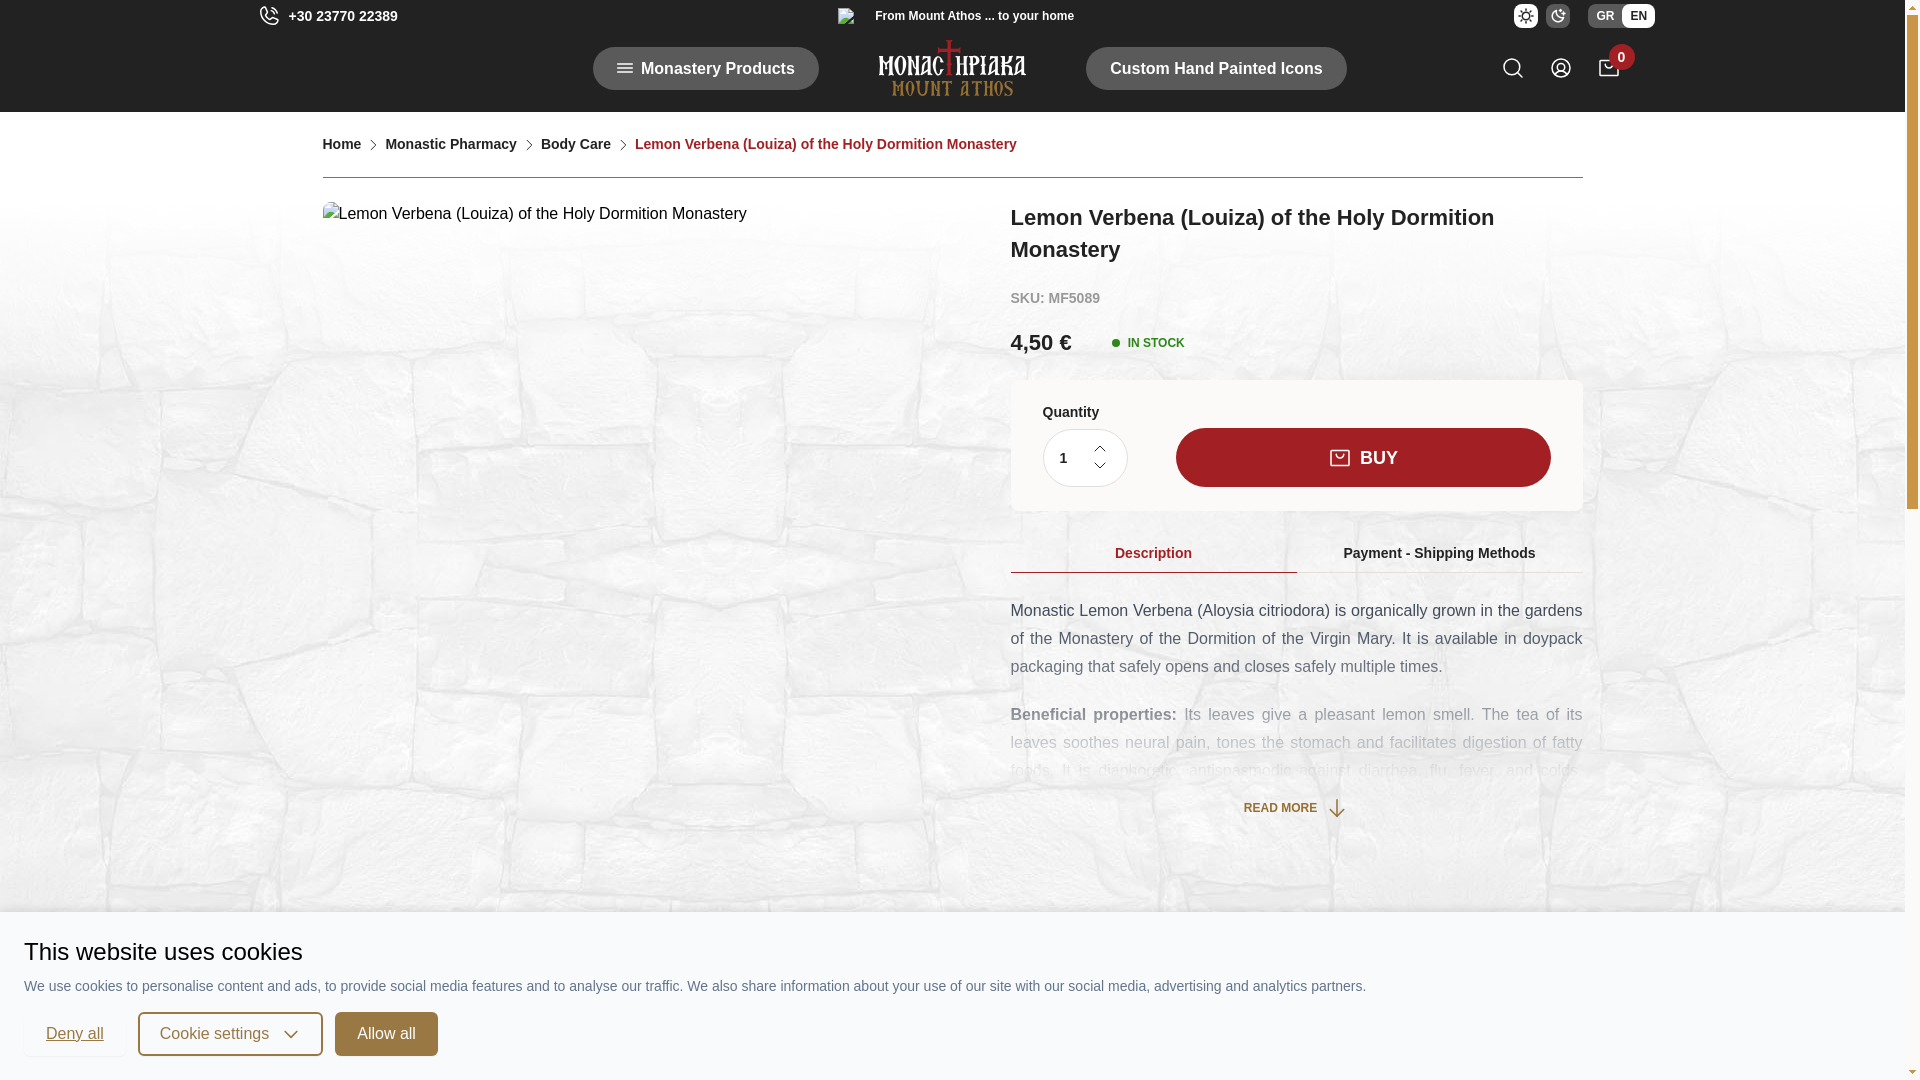 Image resolution: width=1920 pixels, height=1080 pixels. Describe the element at coordinates (1608, 68) in the screenshot. I see `0` at that location.